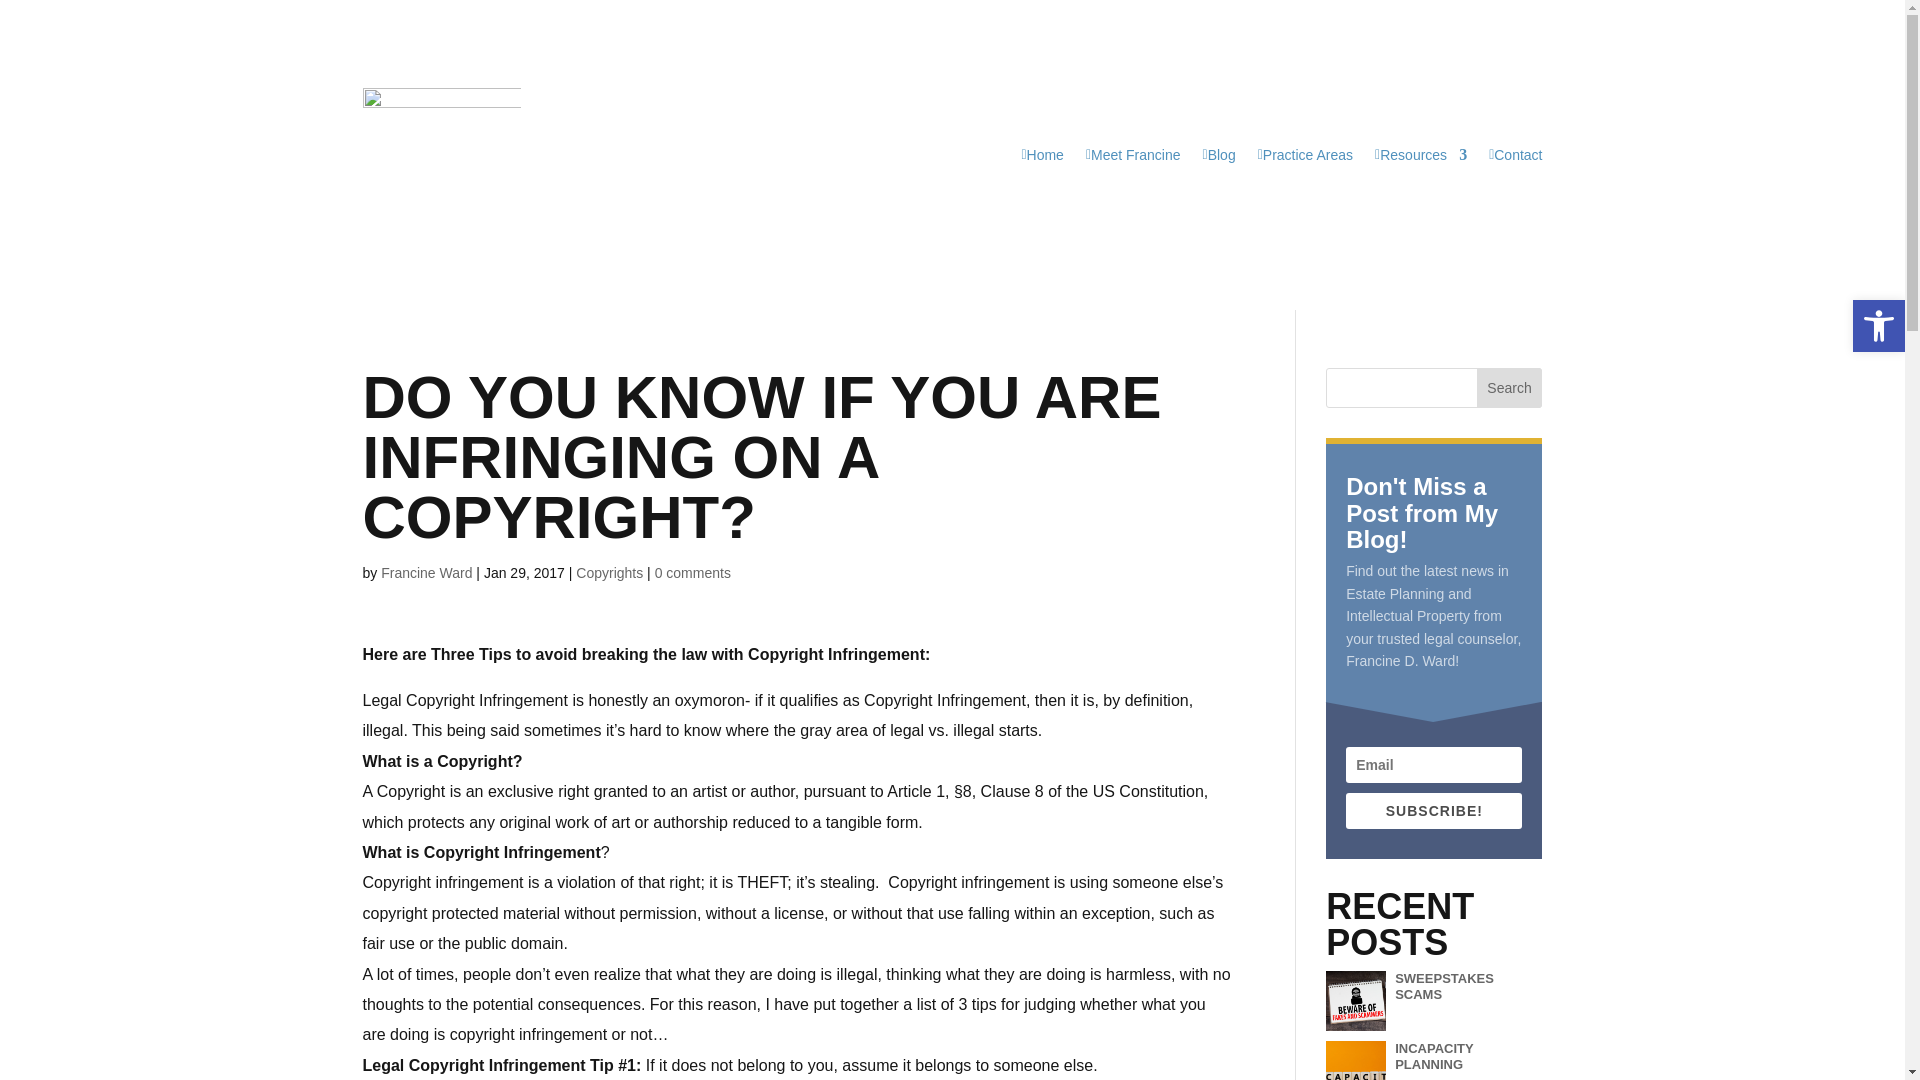 This screenshot has width=1920, height=1080. Describe the element at coordinates (610, 572) in the screenshot. I see `Copyrights` at that location.